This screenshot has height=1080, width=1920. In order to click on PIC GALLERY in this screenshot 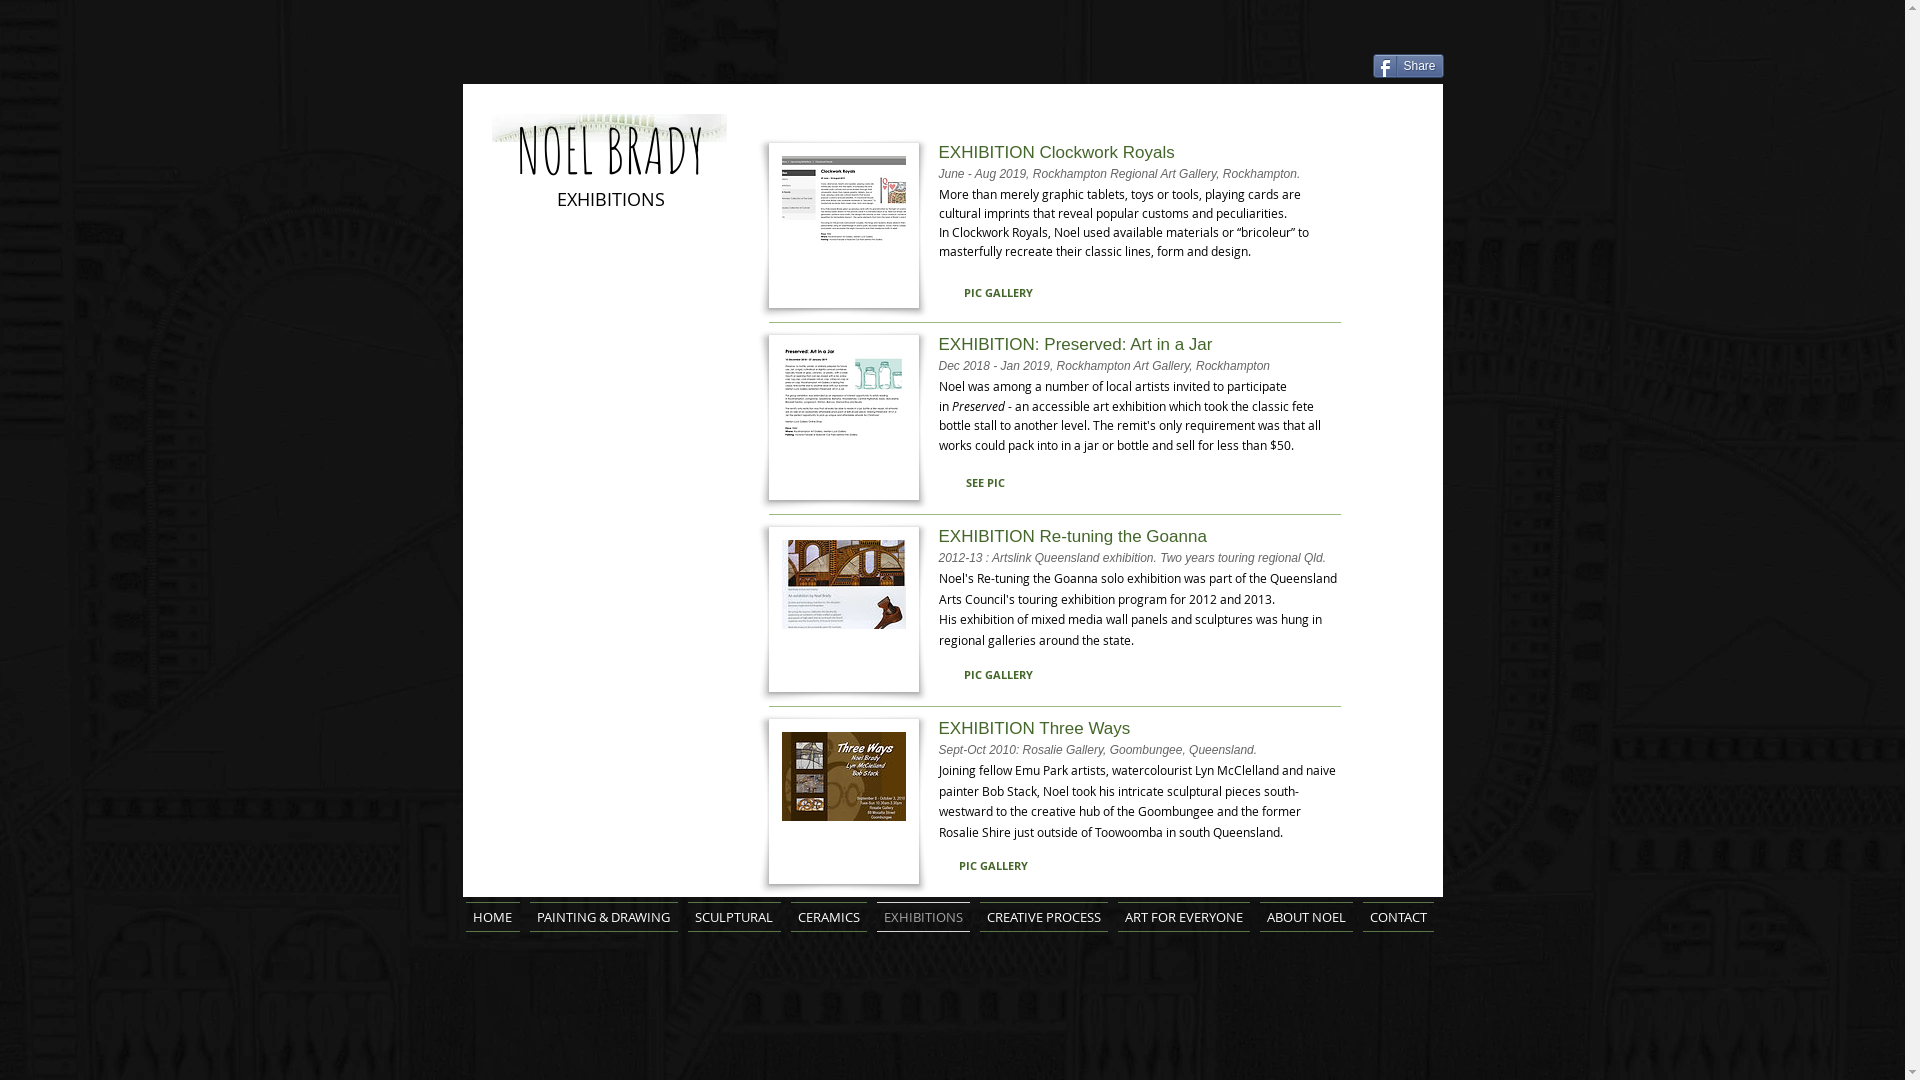, I will do `click(998, 674)`.